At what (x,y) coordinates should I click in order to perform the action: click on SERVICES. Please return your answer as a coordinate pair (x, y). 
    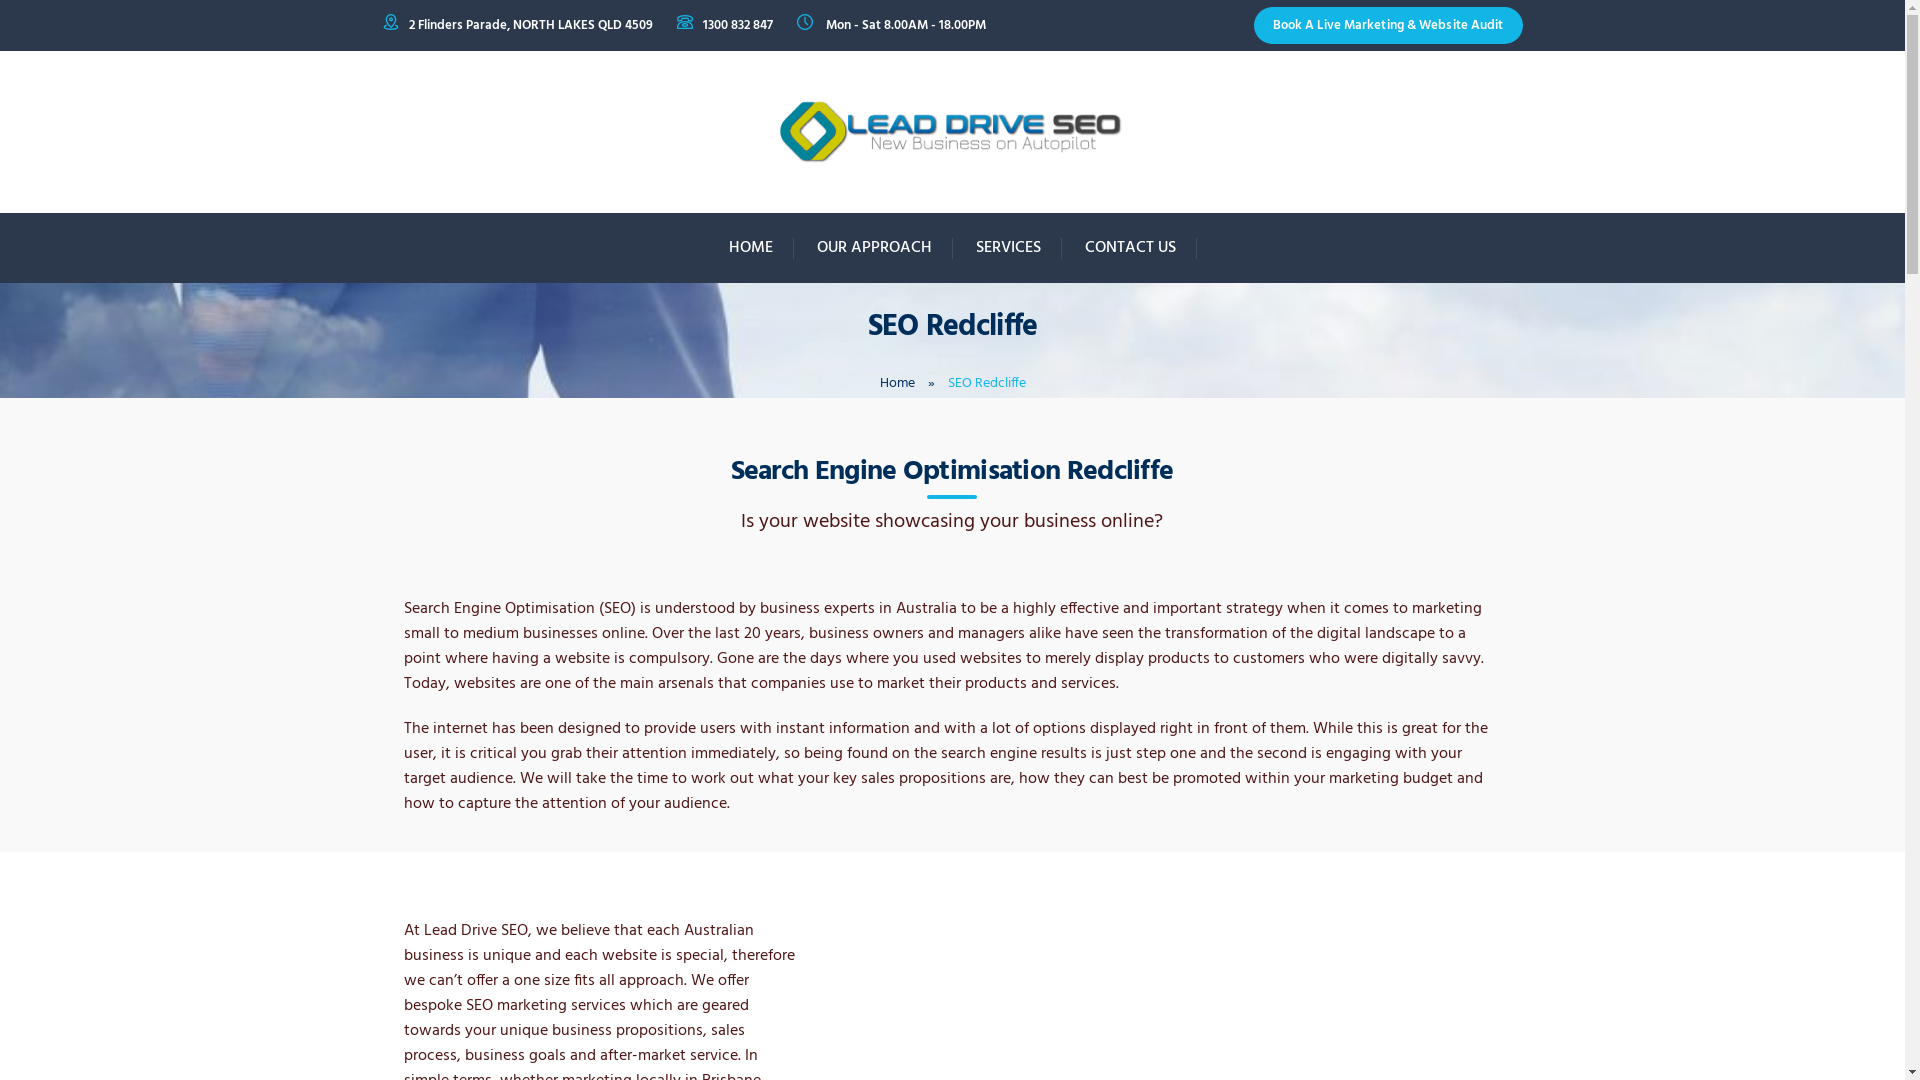
    Looking at the image, I should click on (1009, 248).